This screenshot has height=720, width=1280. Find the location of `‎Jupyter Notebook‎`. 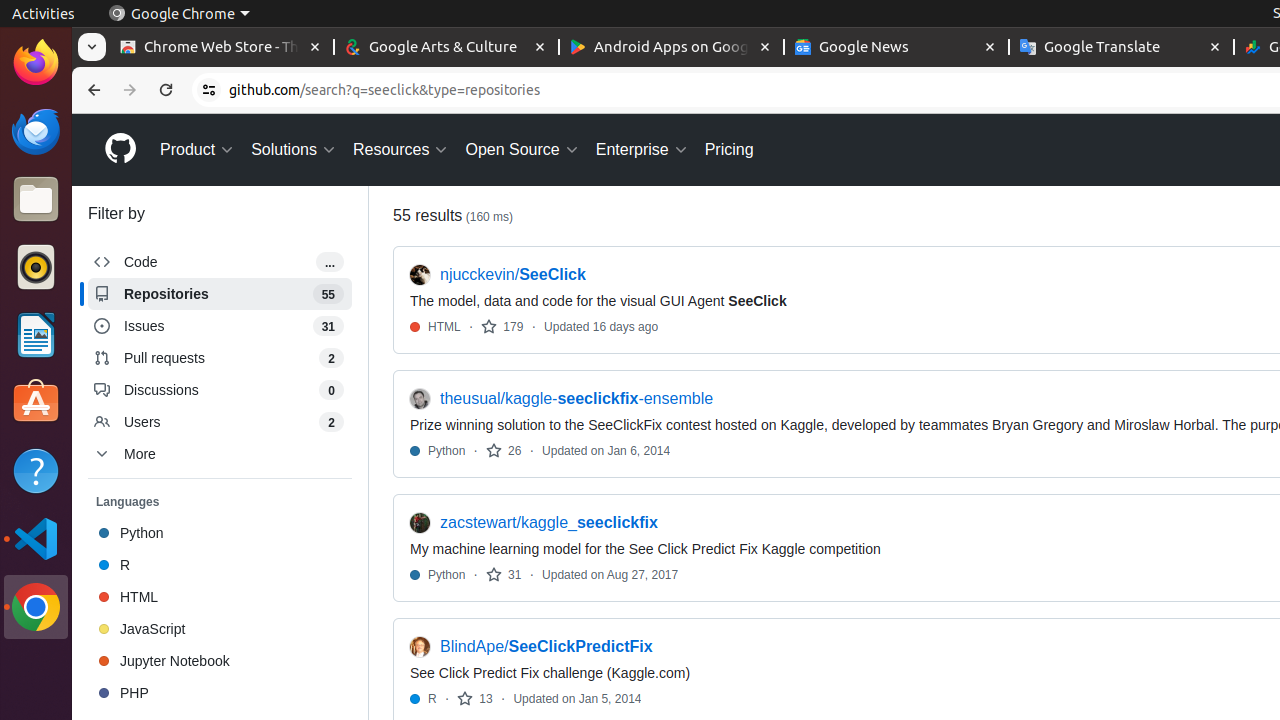

‎Jupyter Notebook‎ is located at coordinates (220, 661).